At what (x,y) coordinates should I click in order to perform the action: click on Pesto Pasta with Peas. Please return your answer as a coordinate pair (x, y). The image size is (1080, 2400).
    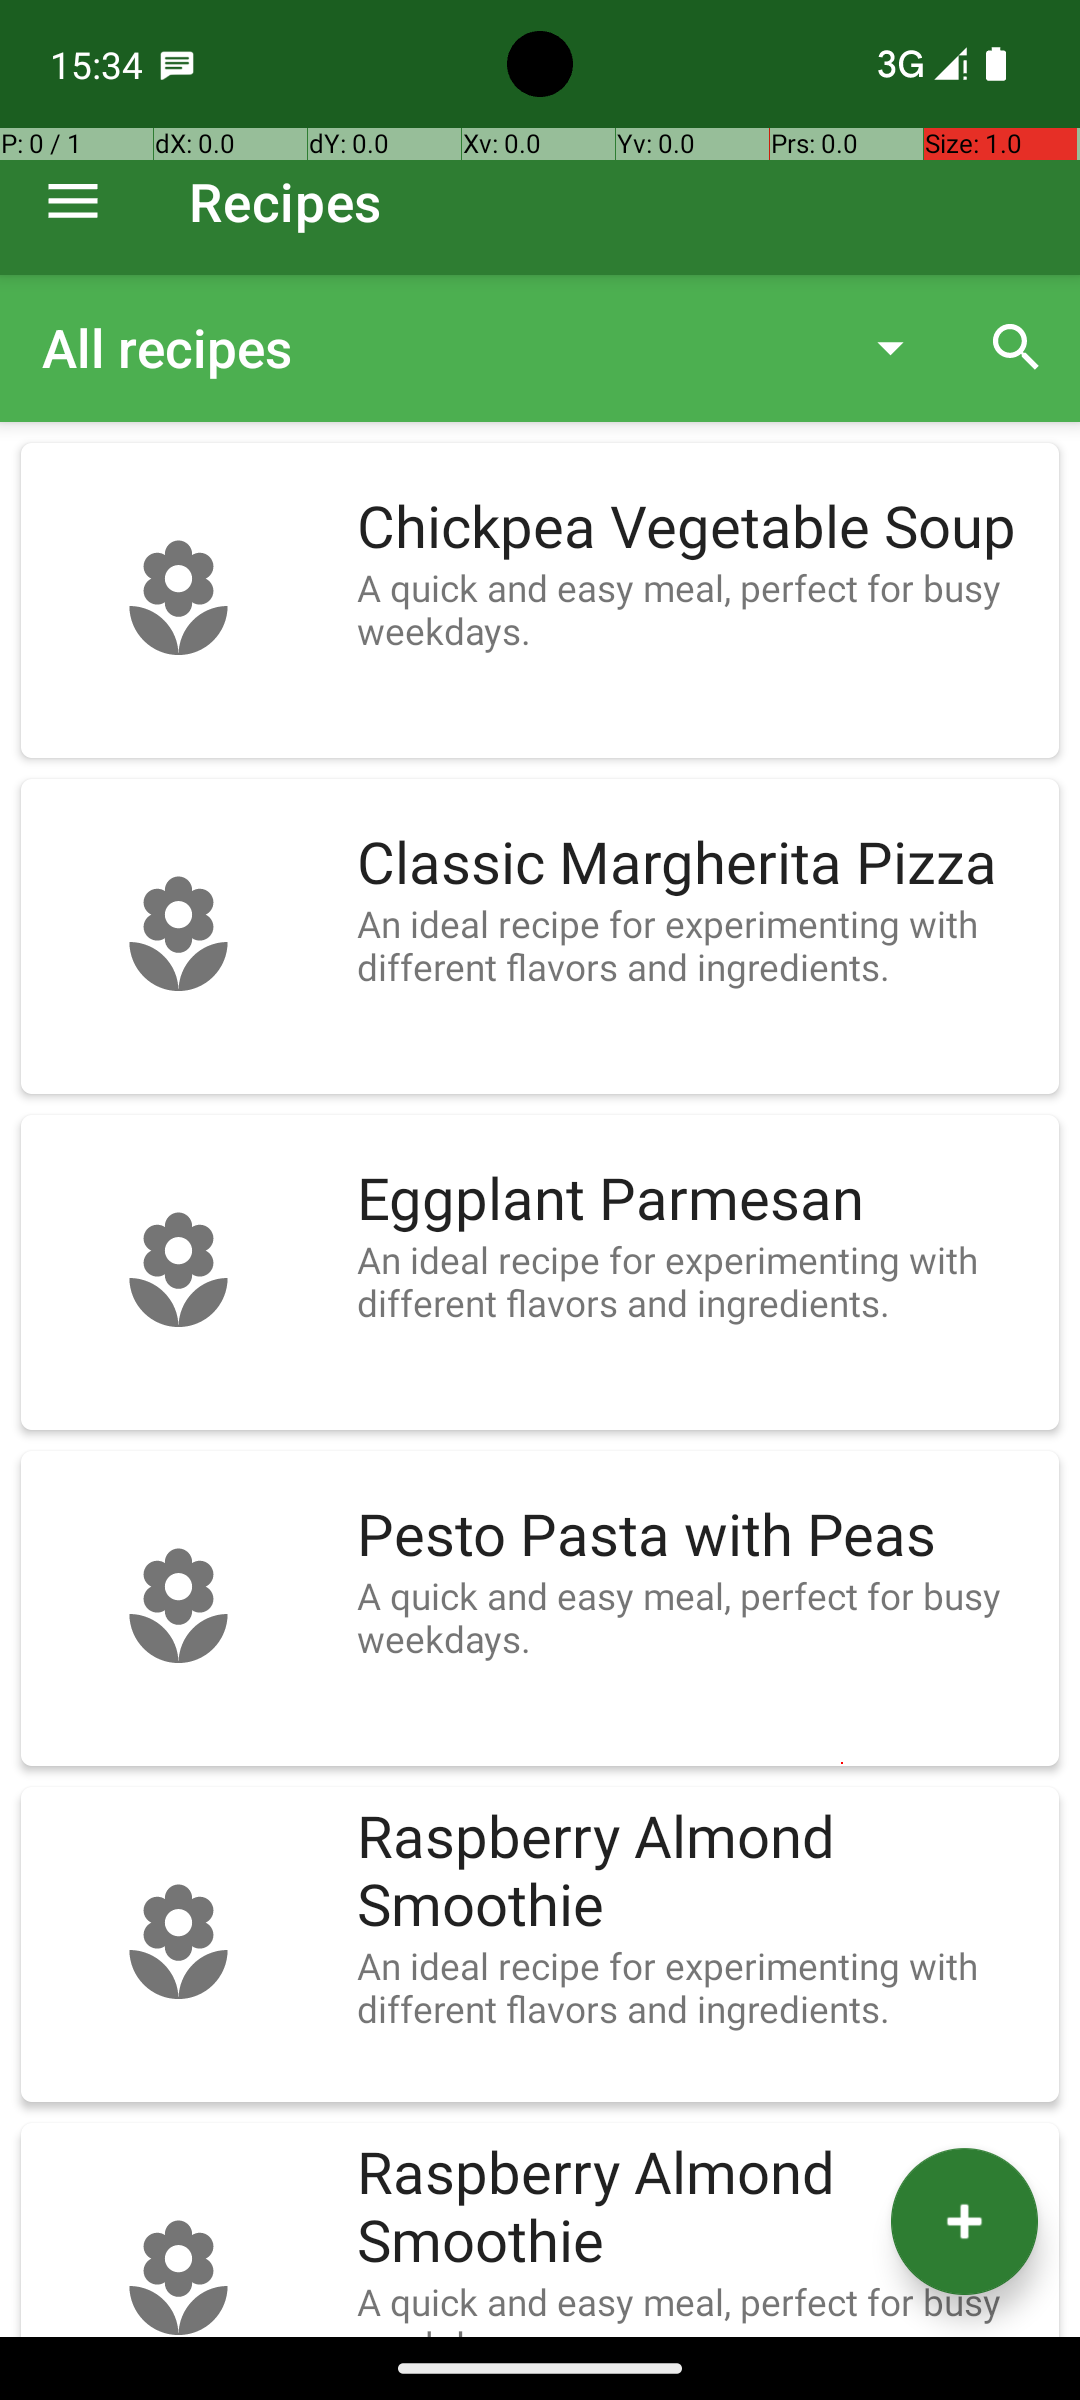
    Looking at the image, I should click on (698, 1536).